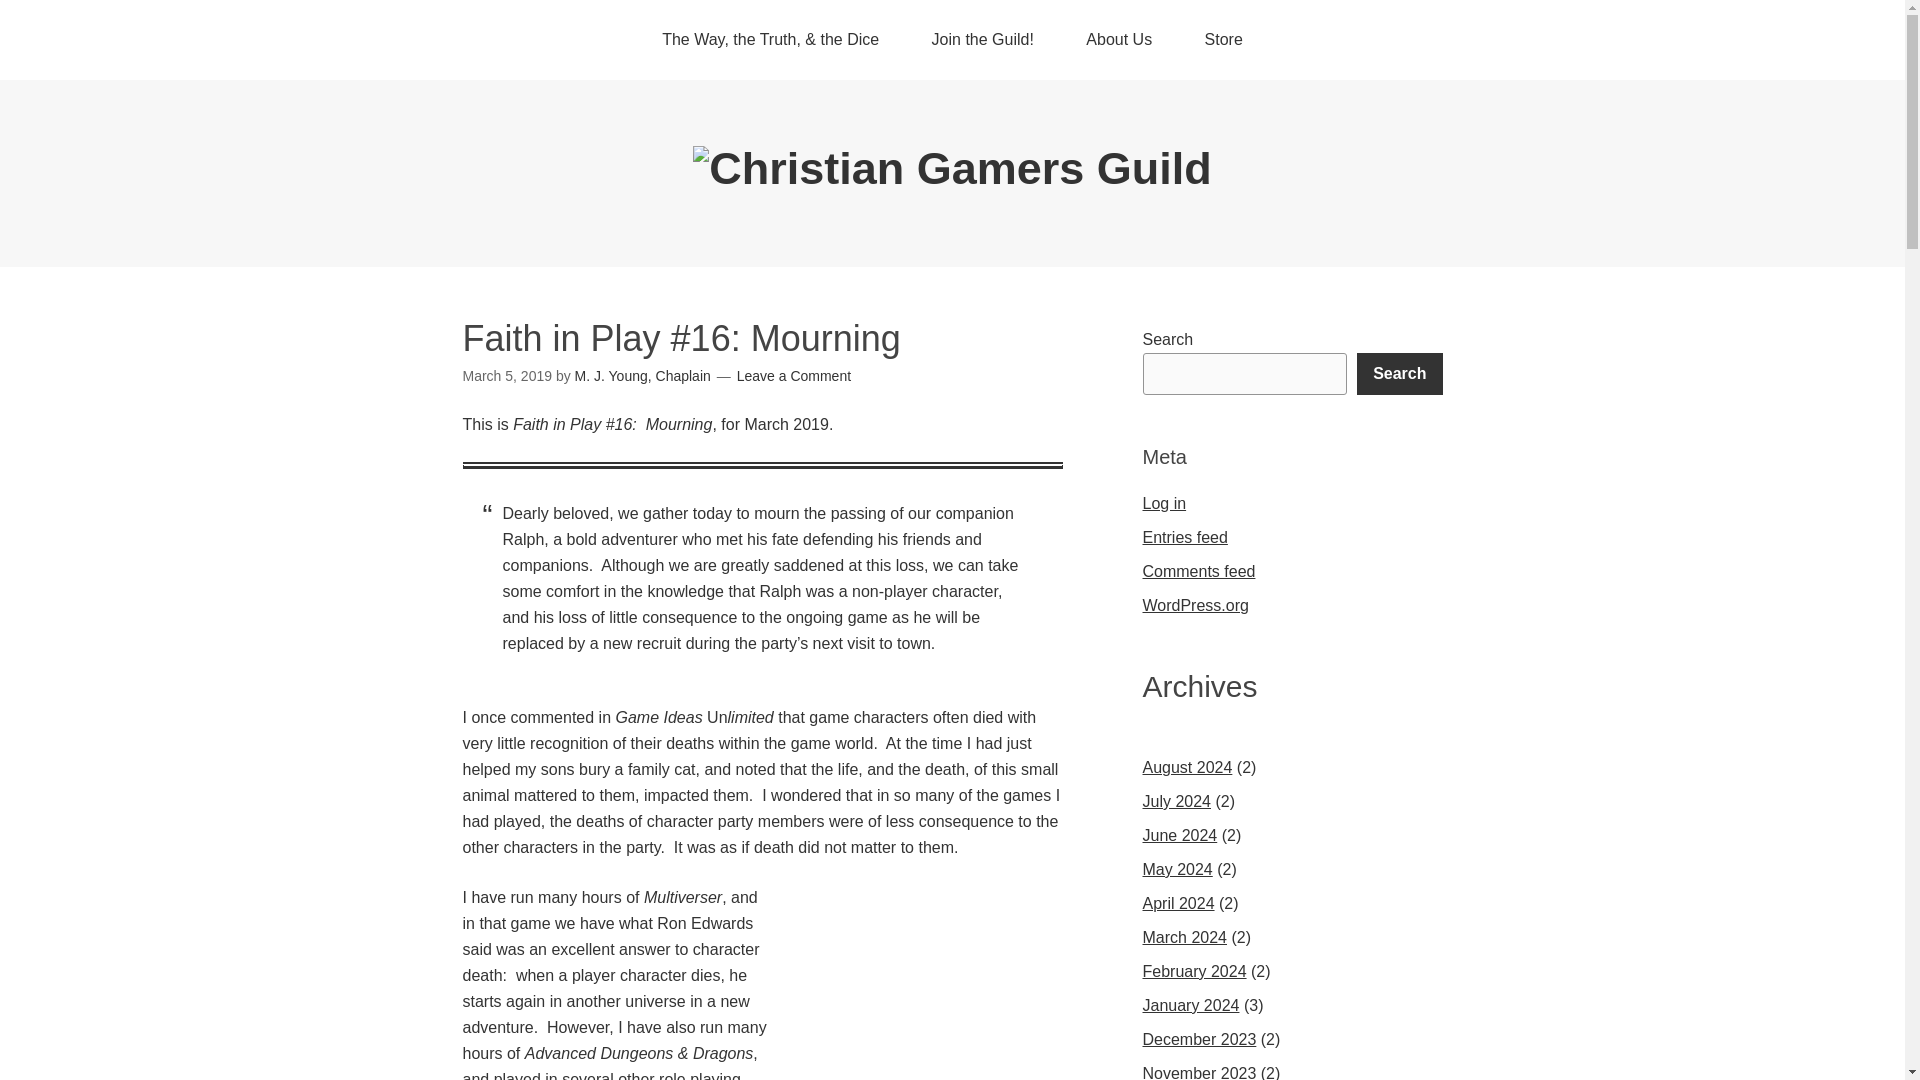  What do you see at coordinates (1399, 374) in the screenshot?
I see `Search` at bounding box center [1399, 374].